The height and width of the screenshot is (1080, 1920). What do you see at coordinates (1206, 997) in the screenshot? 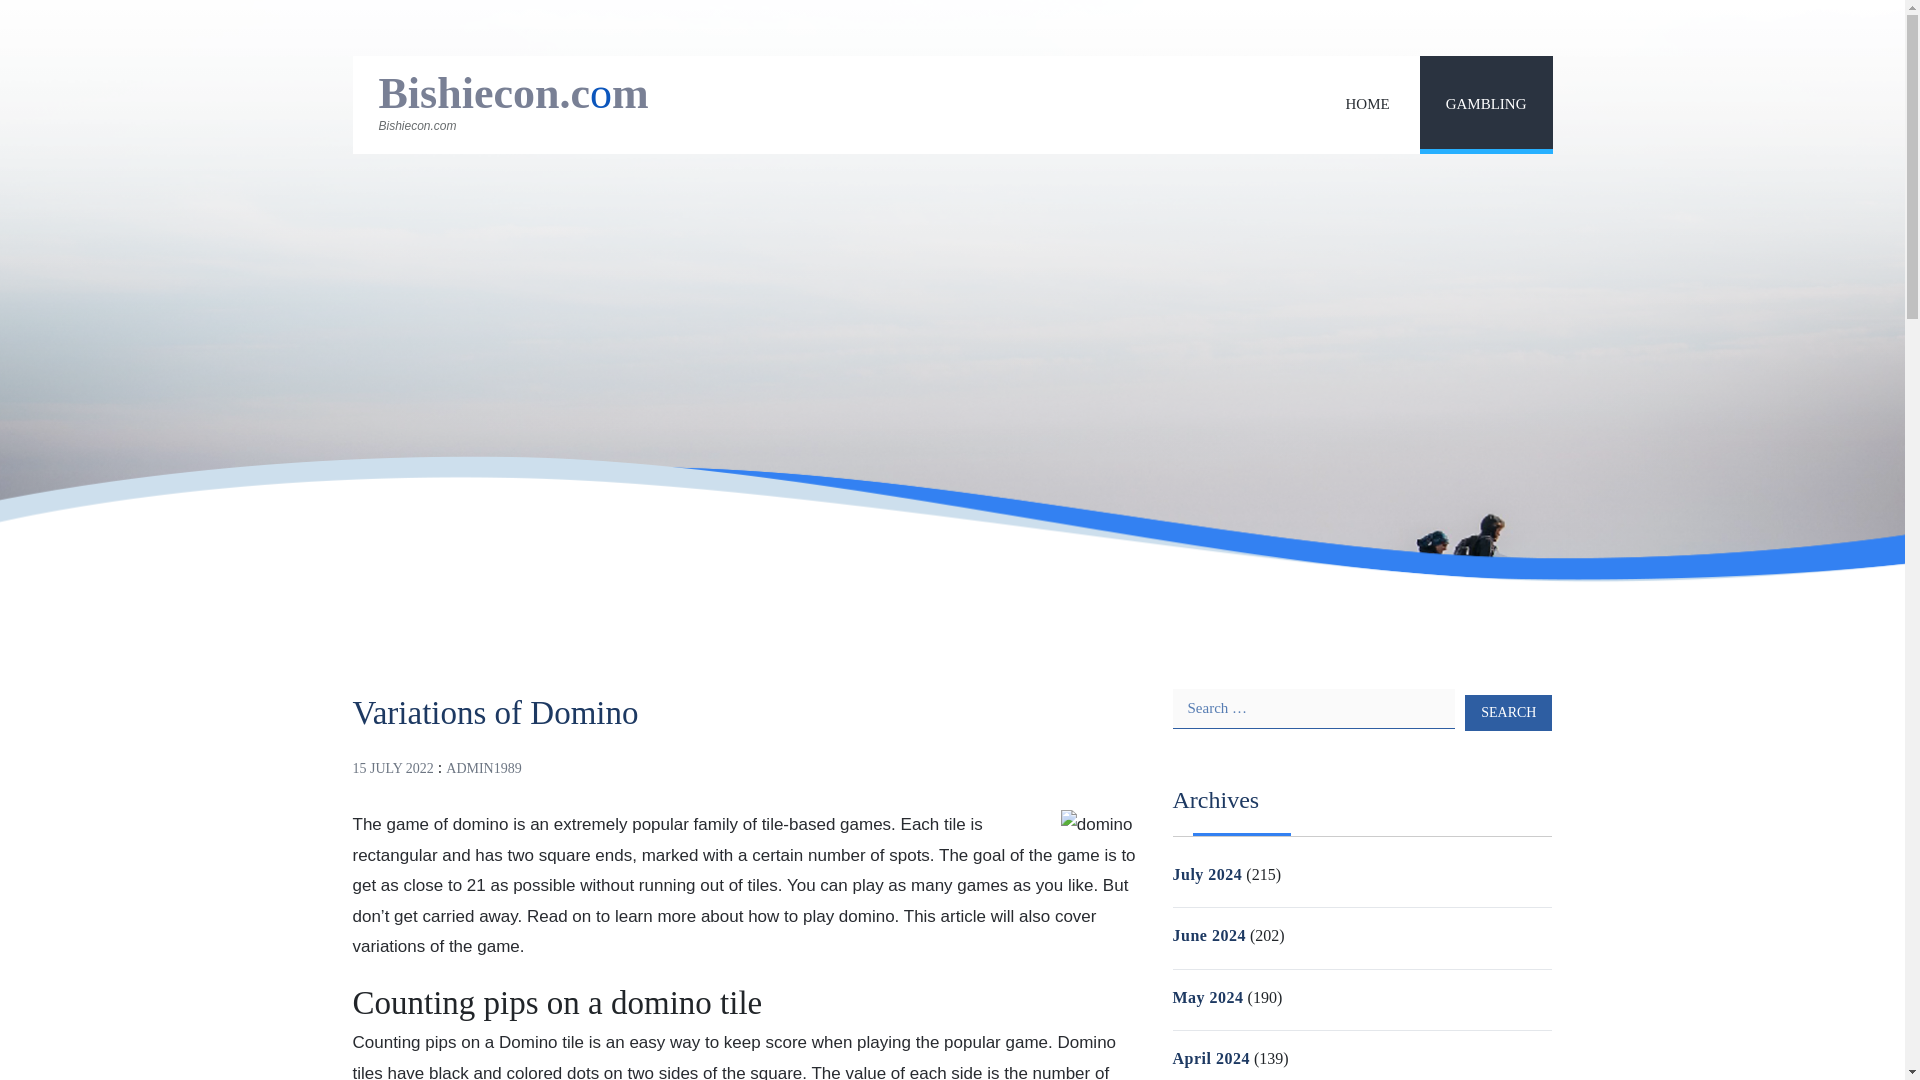
I see `May 2024` at bounding box center [1206, 997].